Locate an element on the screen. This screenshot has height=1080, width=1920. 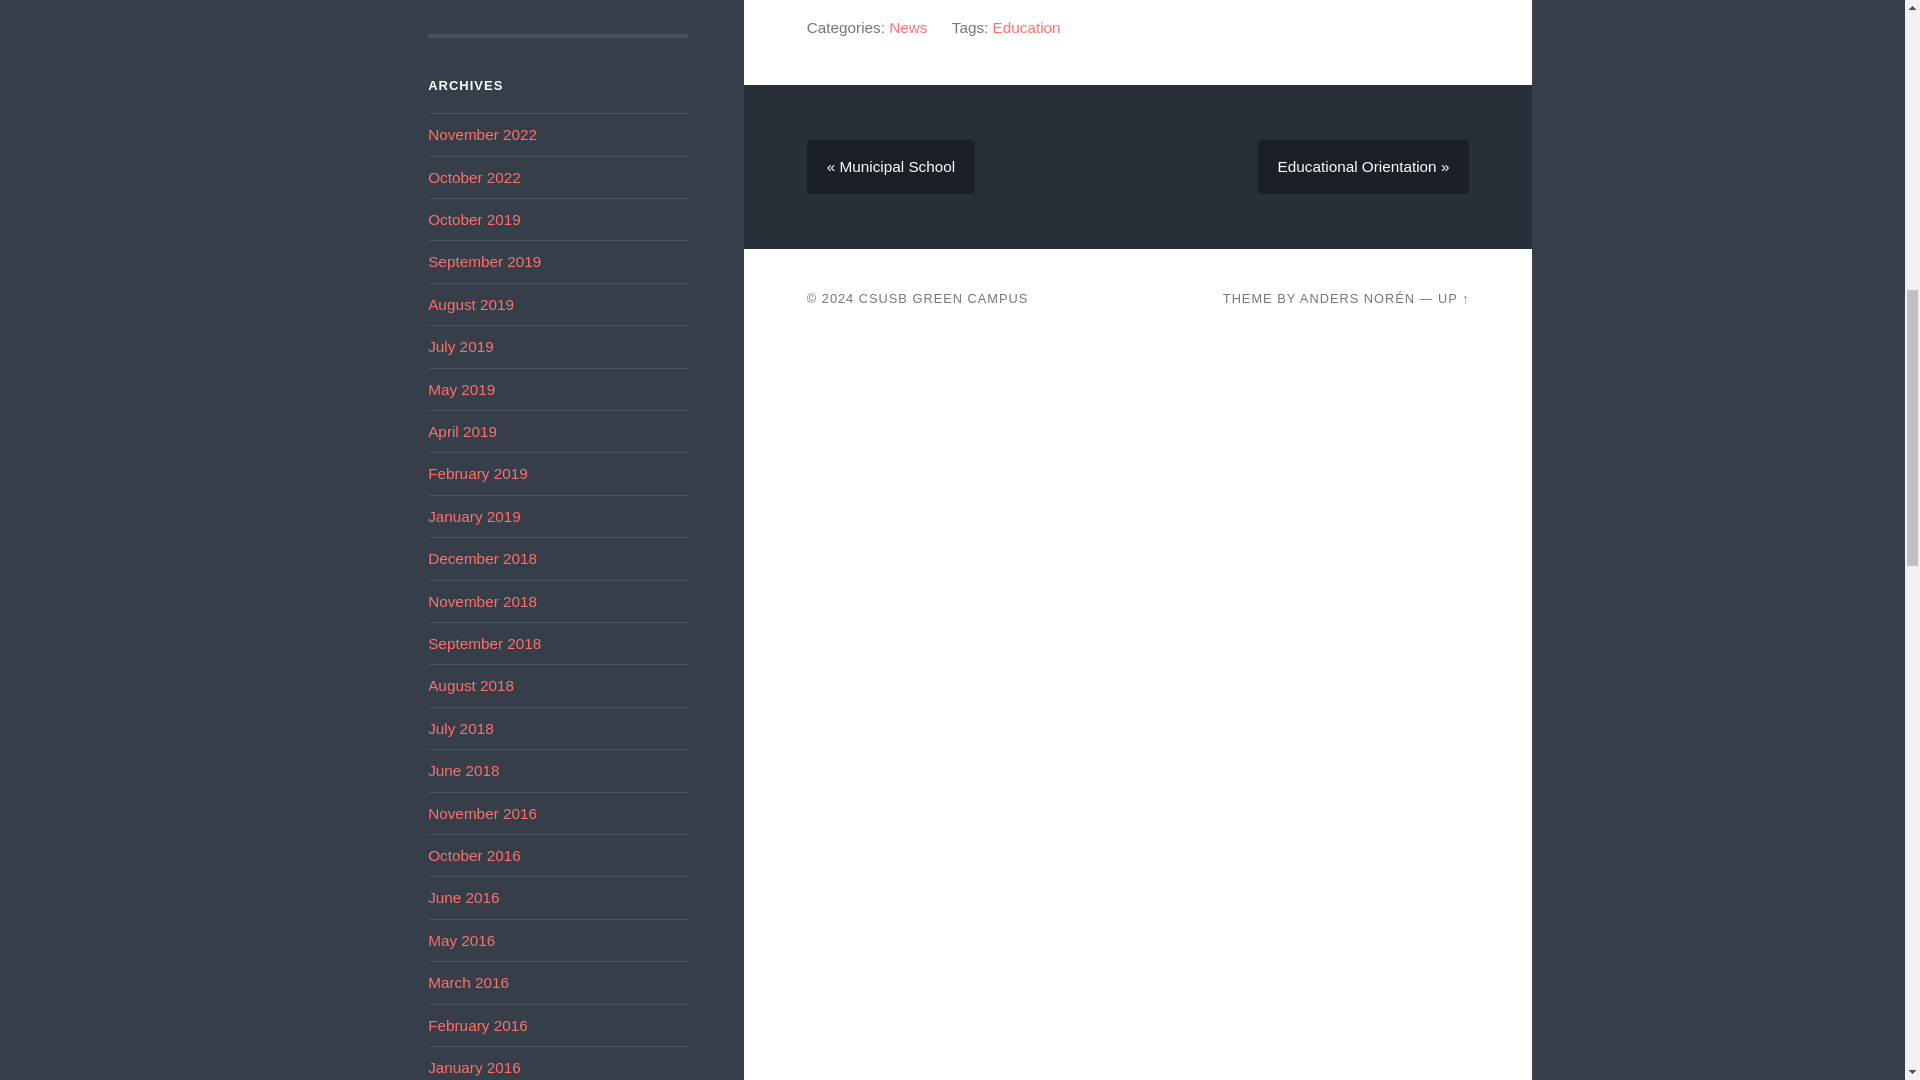
September 2018 is located at coordinates (484, 644).